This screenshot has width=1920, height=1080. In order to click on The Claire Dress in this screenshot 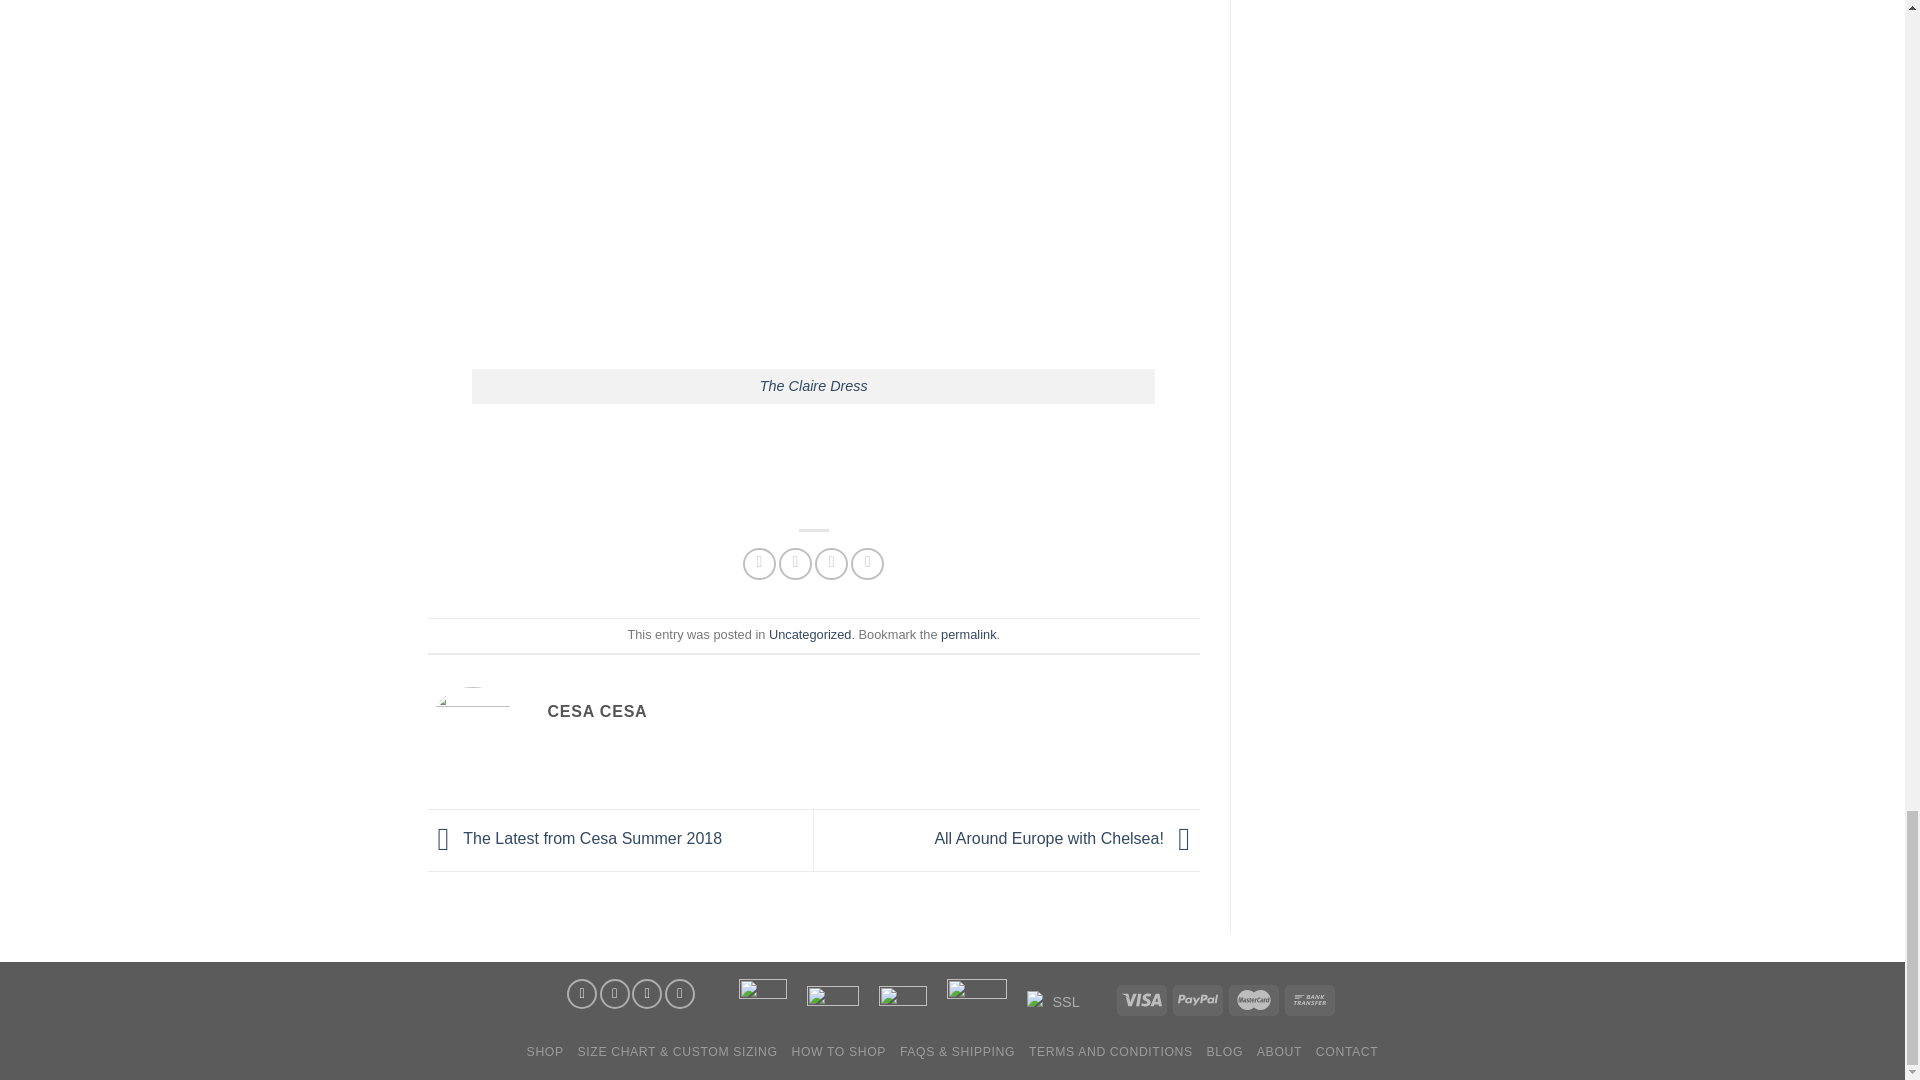, I will do `click(814, 386)`.